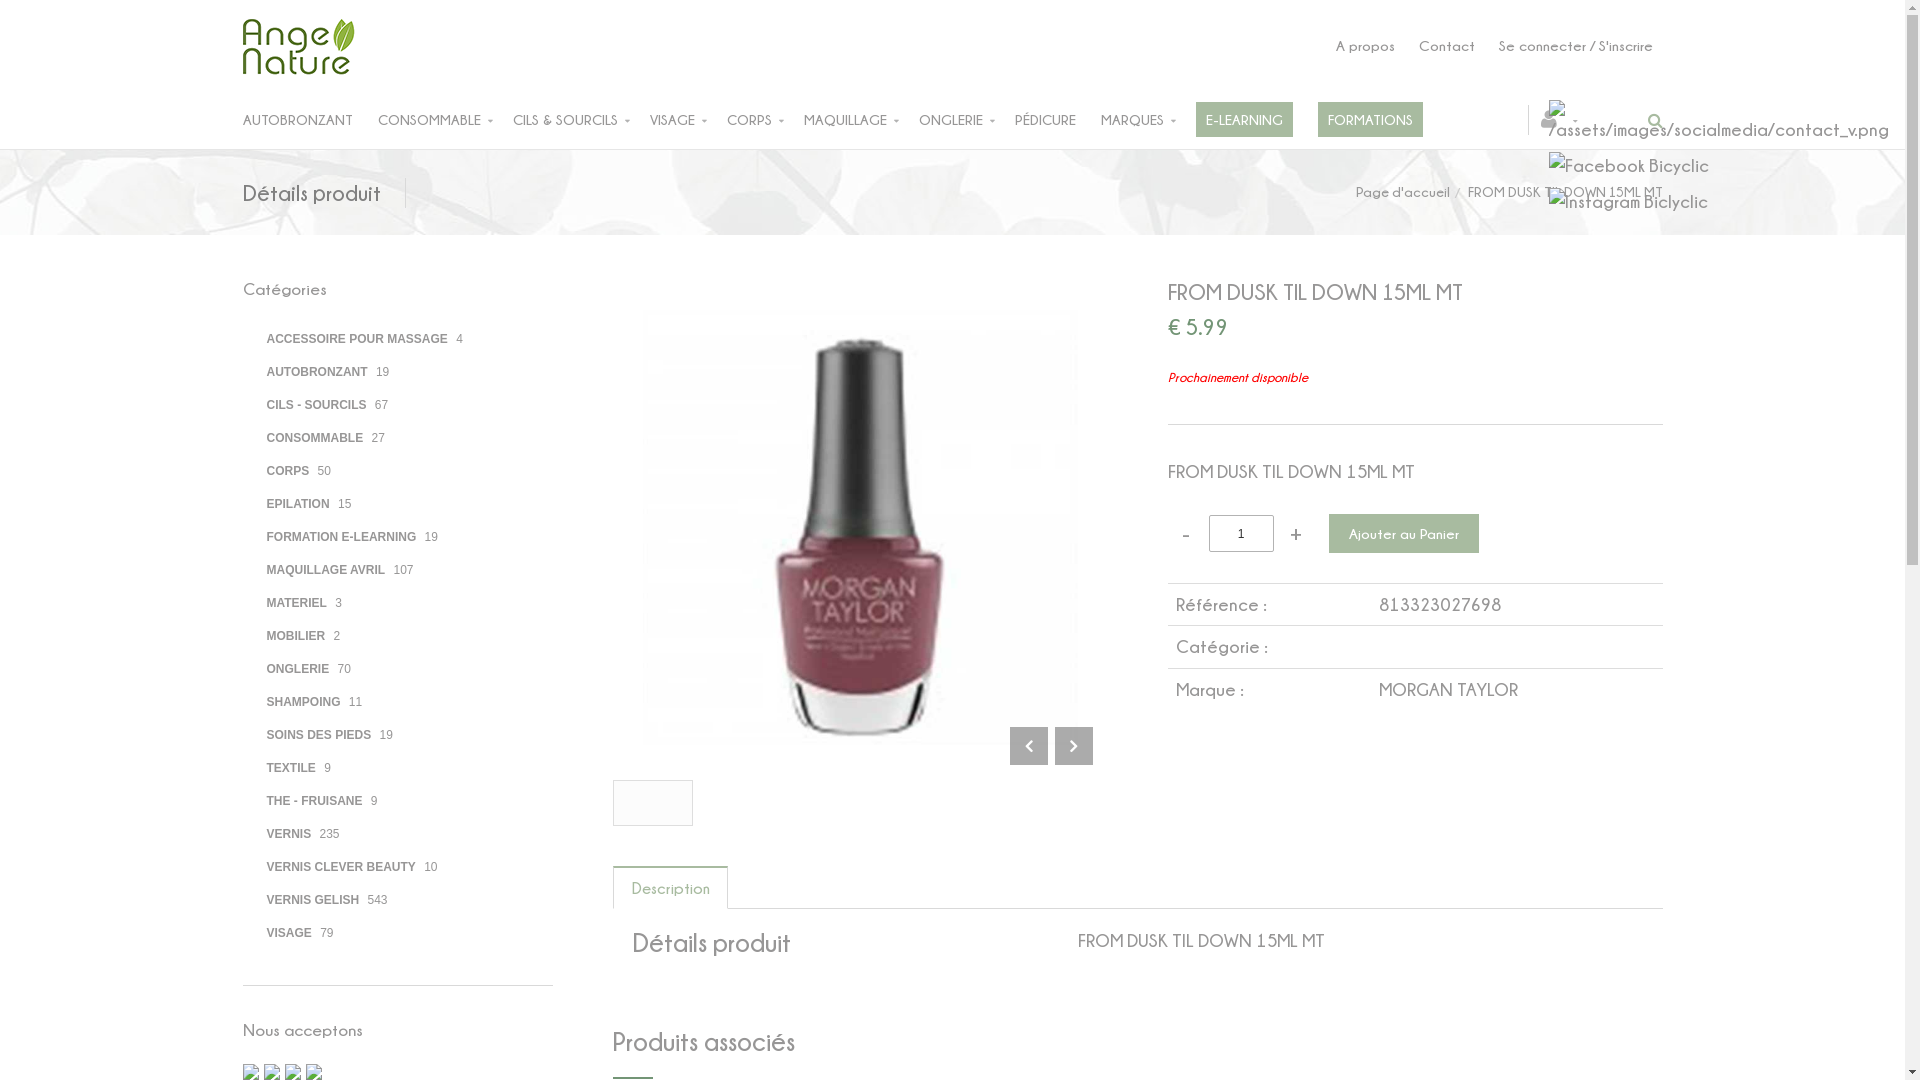  Describe the element at coordinates (1383, 120) in the screenshot. I see `FORMATIONS` at that location.